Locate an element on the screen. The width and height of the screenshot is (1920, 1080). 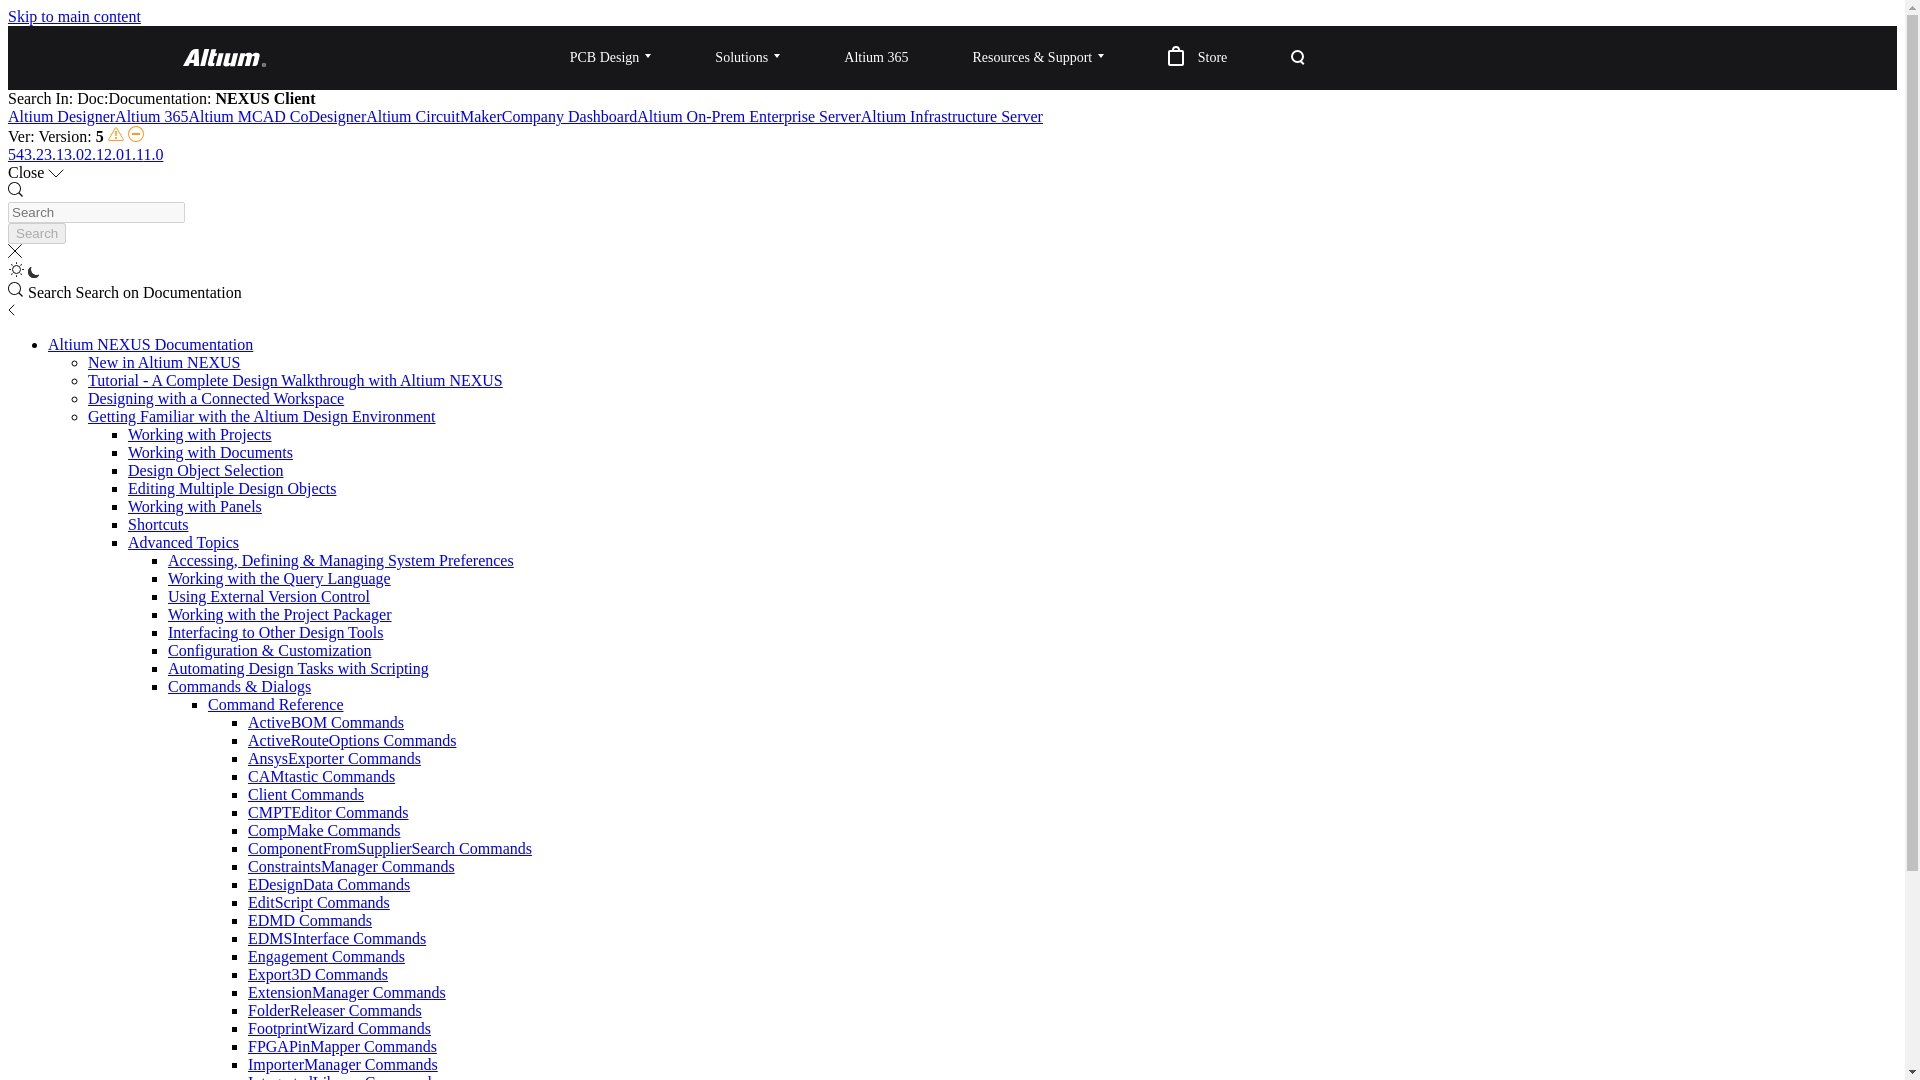
Altium On-Prem Enterprise Server is located at coordinates (748, 116).